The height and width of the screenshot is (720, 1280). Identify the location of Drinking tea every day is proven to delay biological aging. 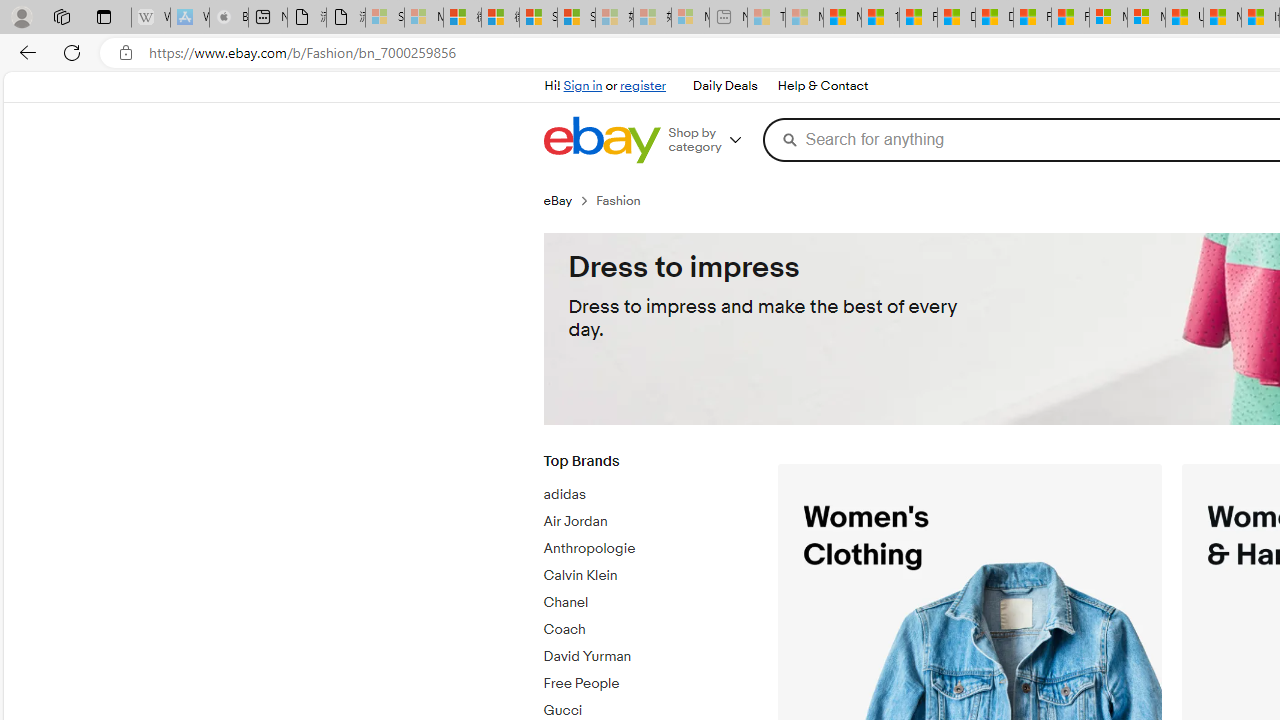
(994, 18).